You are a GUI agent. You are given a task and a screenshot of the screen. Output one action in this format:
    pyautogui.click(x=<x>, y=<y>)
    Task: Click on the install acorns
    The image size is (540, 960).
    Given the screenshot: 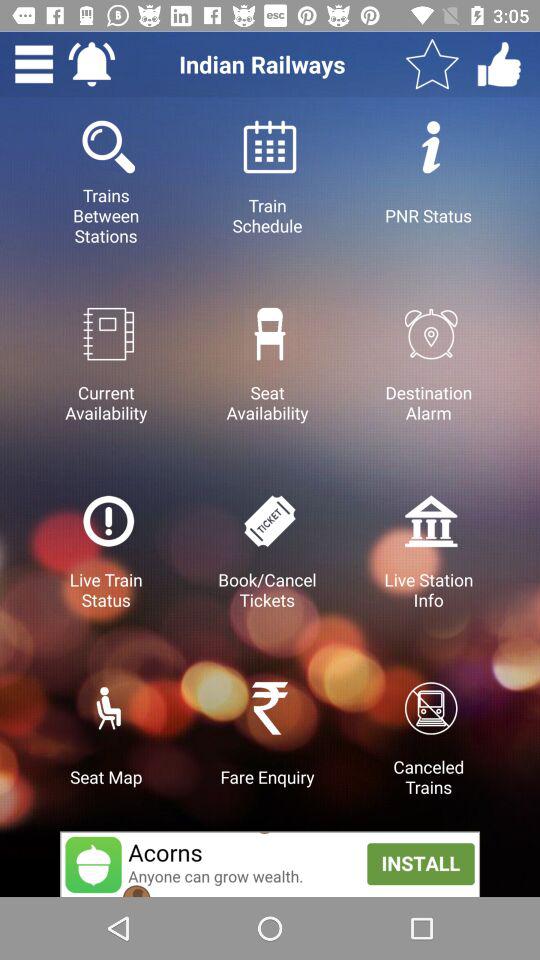 What is the action you would take?
    pyautogui.click(x=270, y=864)
    